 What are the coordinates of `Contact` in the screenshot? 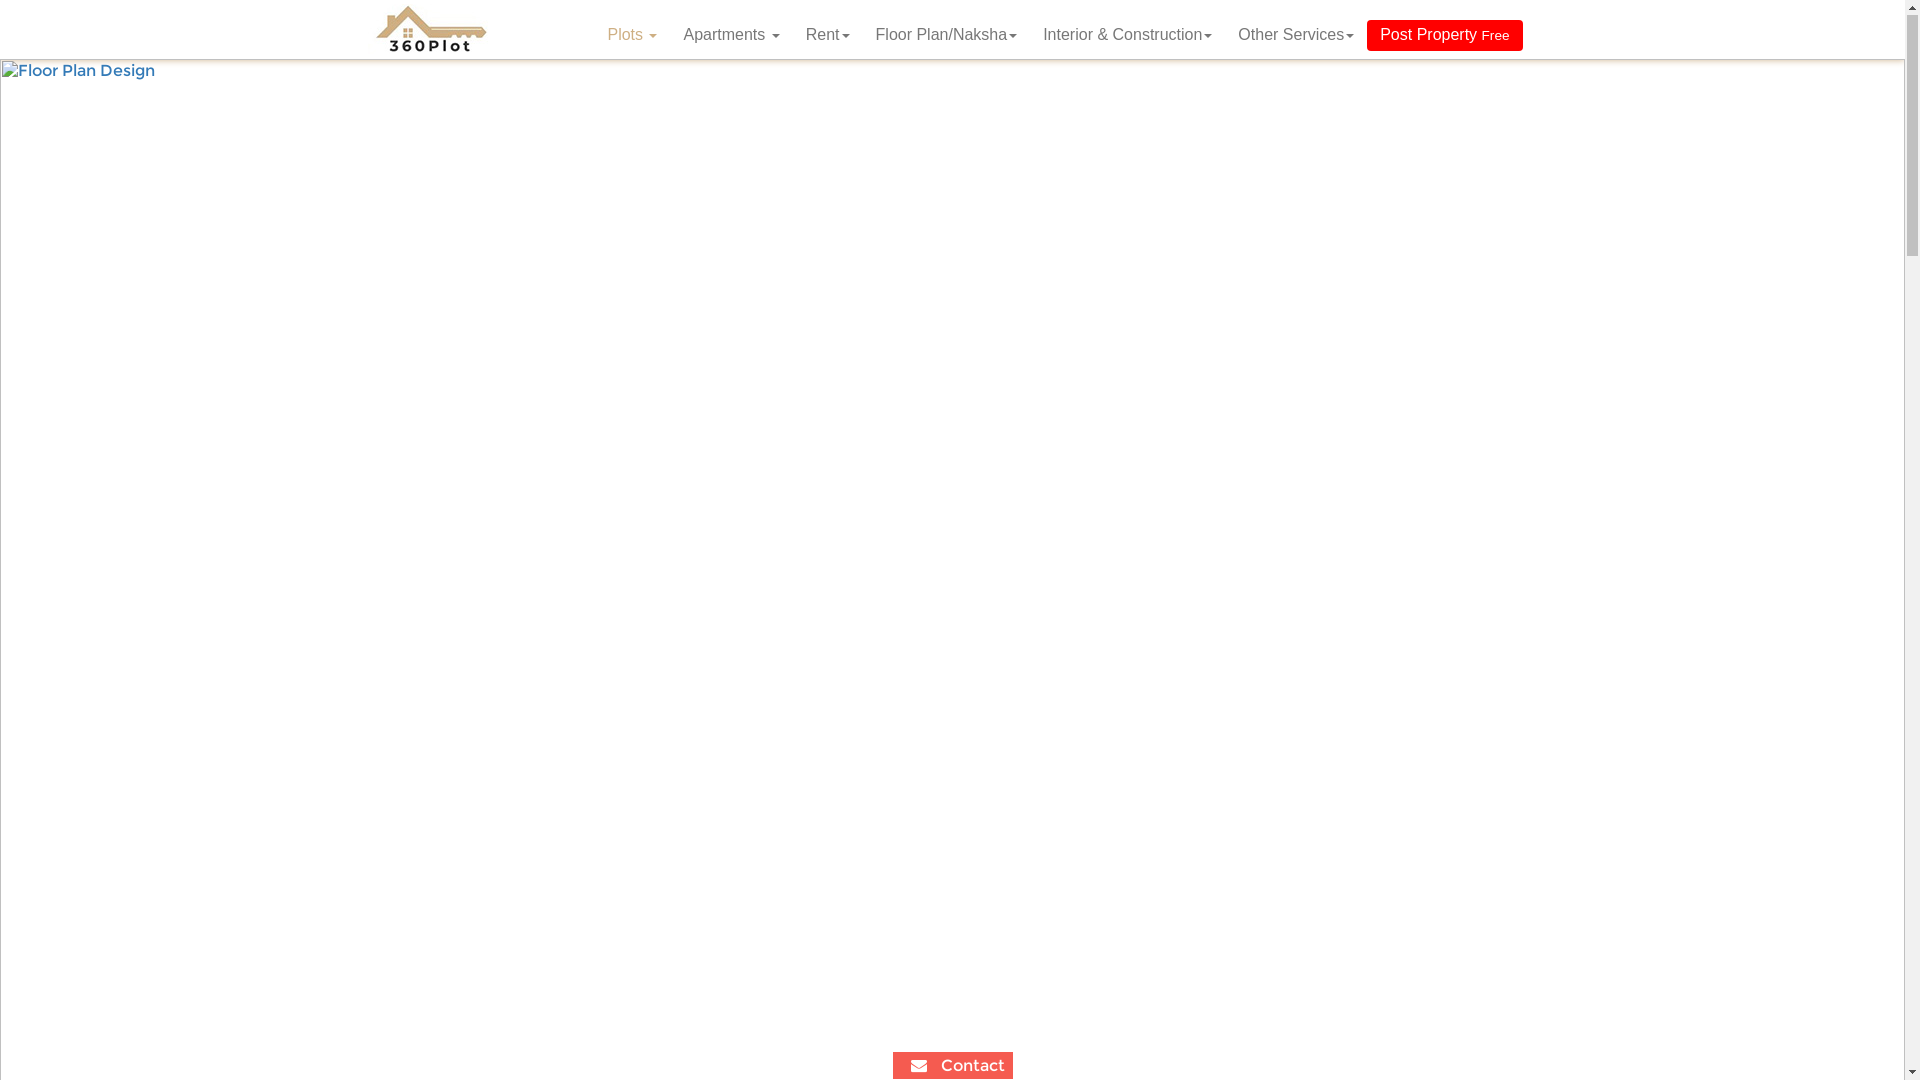 It's located at (952, 1066).